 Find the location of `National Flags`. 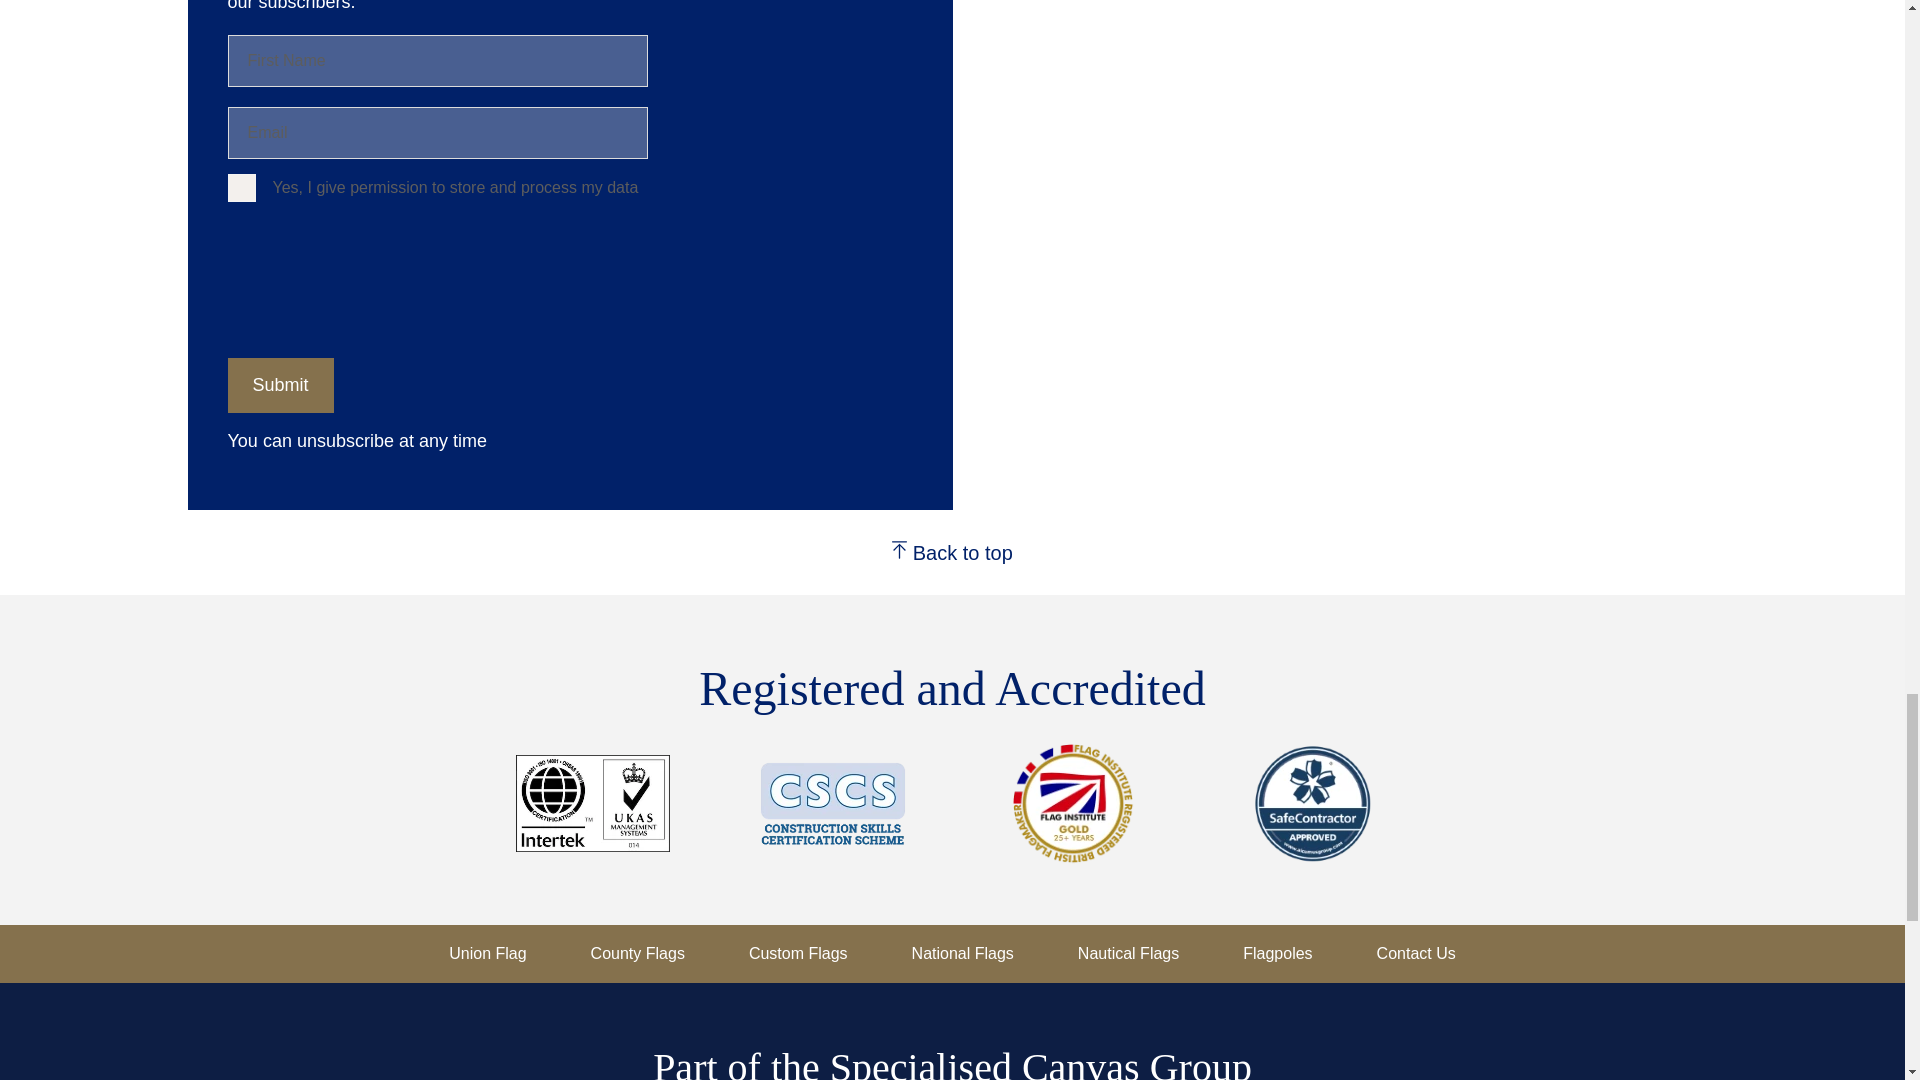

National Flags is located at coordinates (962, 954).